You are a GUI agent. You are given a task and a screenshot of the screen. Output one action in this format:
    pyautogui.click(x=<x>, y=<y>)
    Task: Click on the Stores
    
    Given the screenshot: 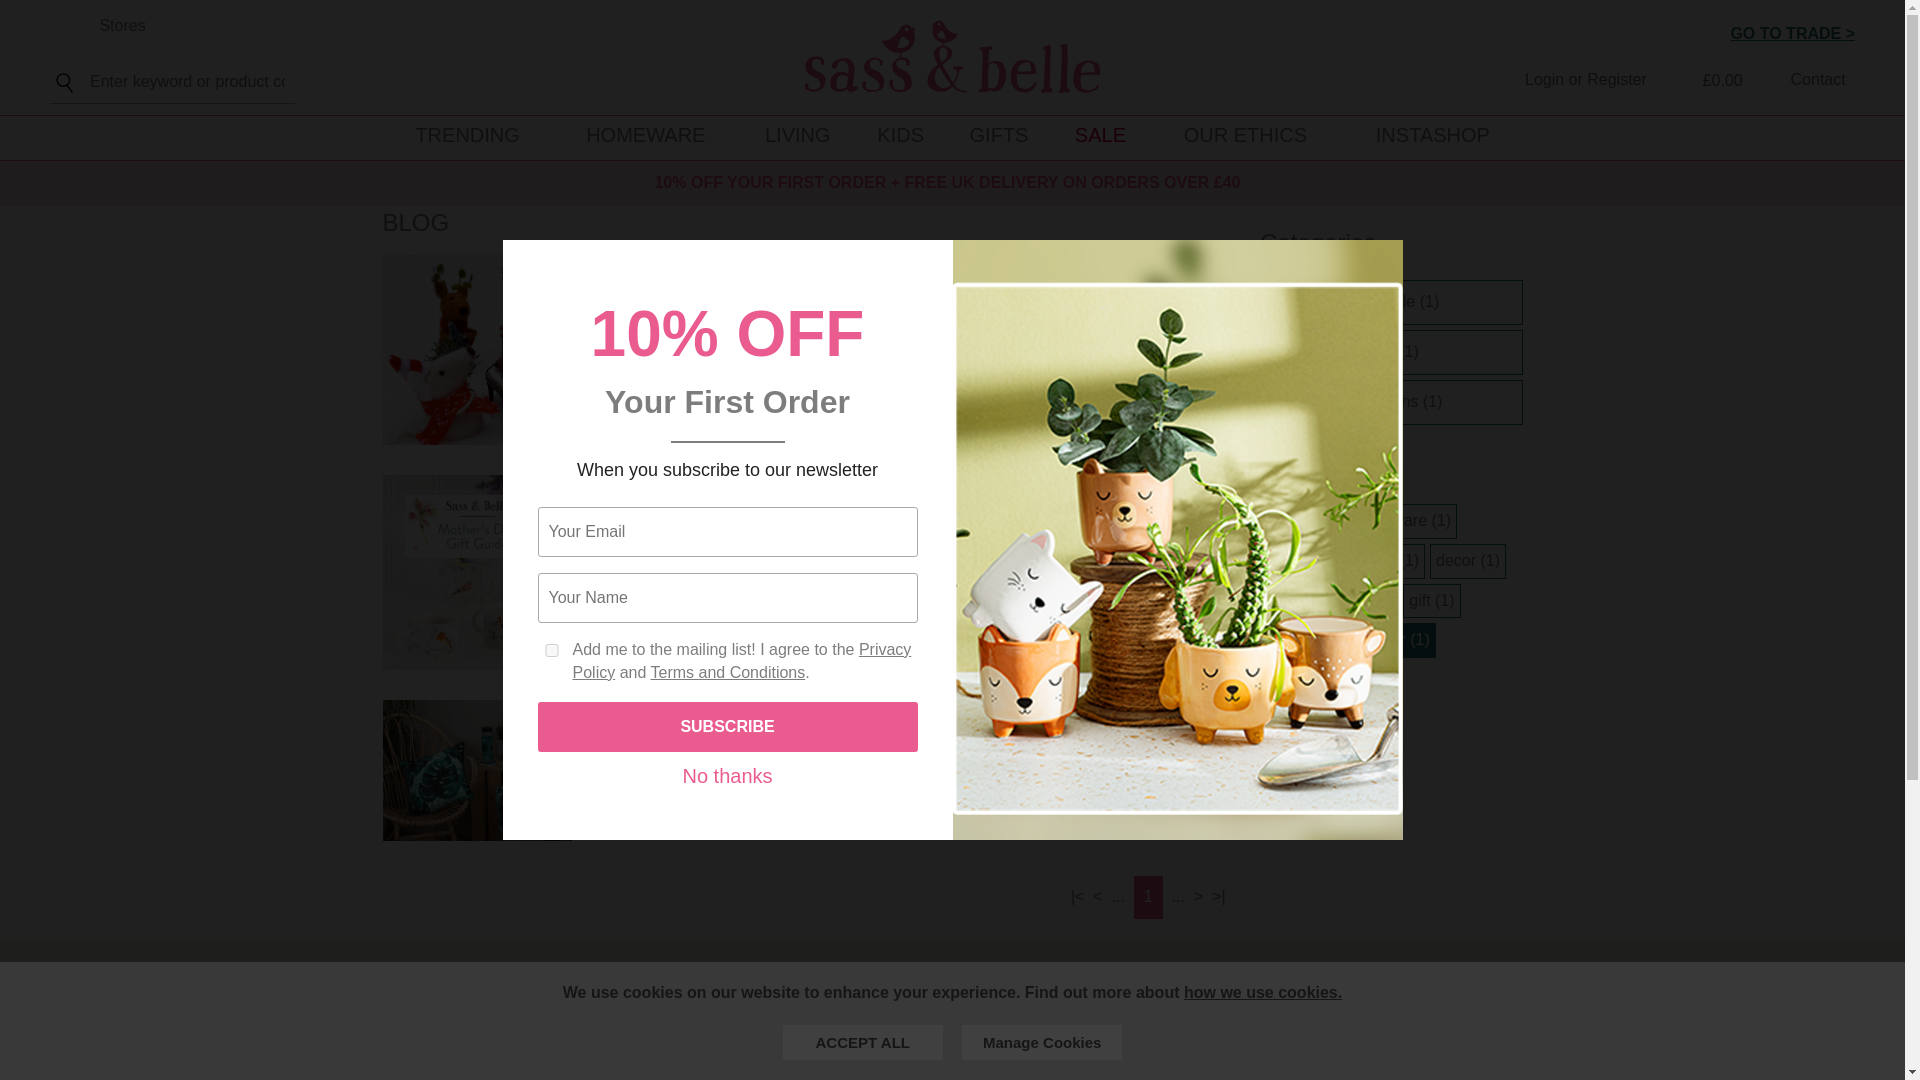 What is the action you would take?
    pyautogui.click(x=97, y=25)
    